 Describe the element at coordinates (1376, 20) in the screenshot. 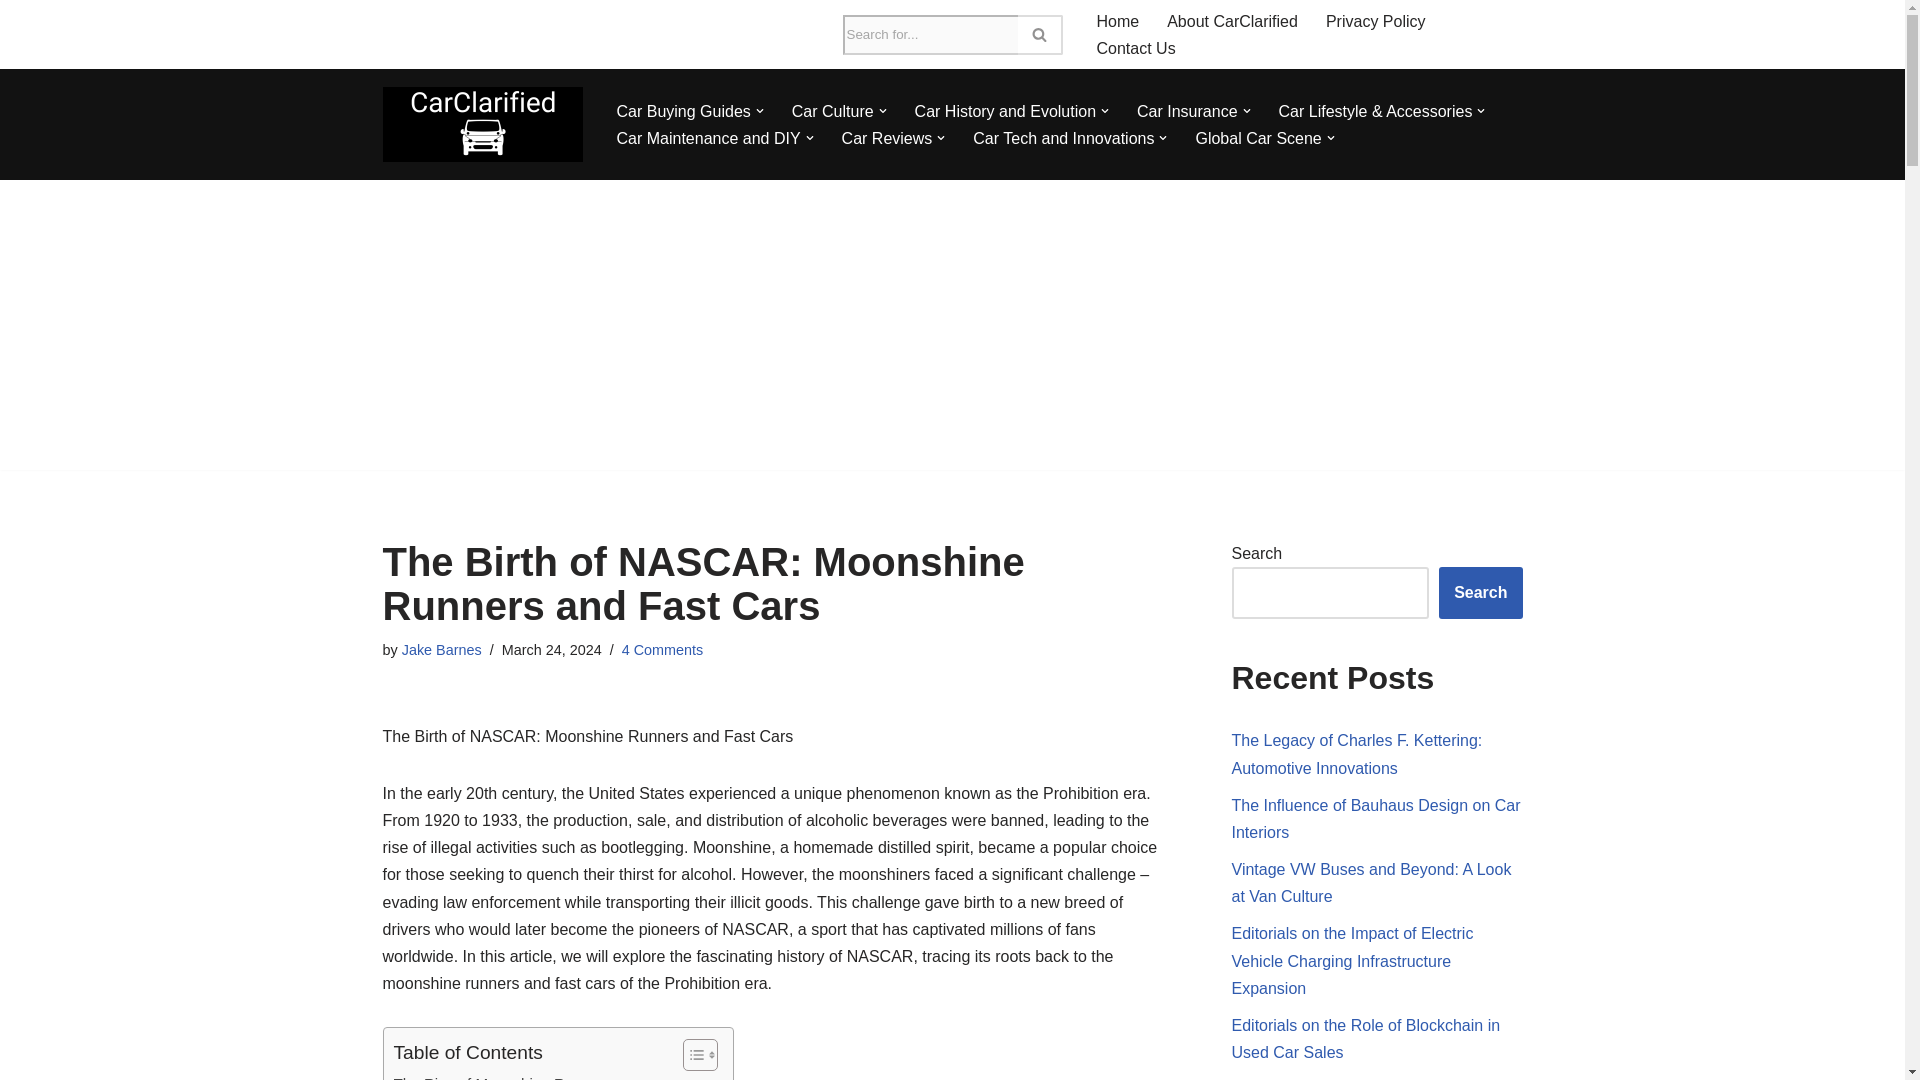

I see `Privacy Policy` at that location.